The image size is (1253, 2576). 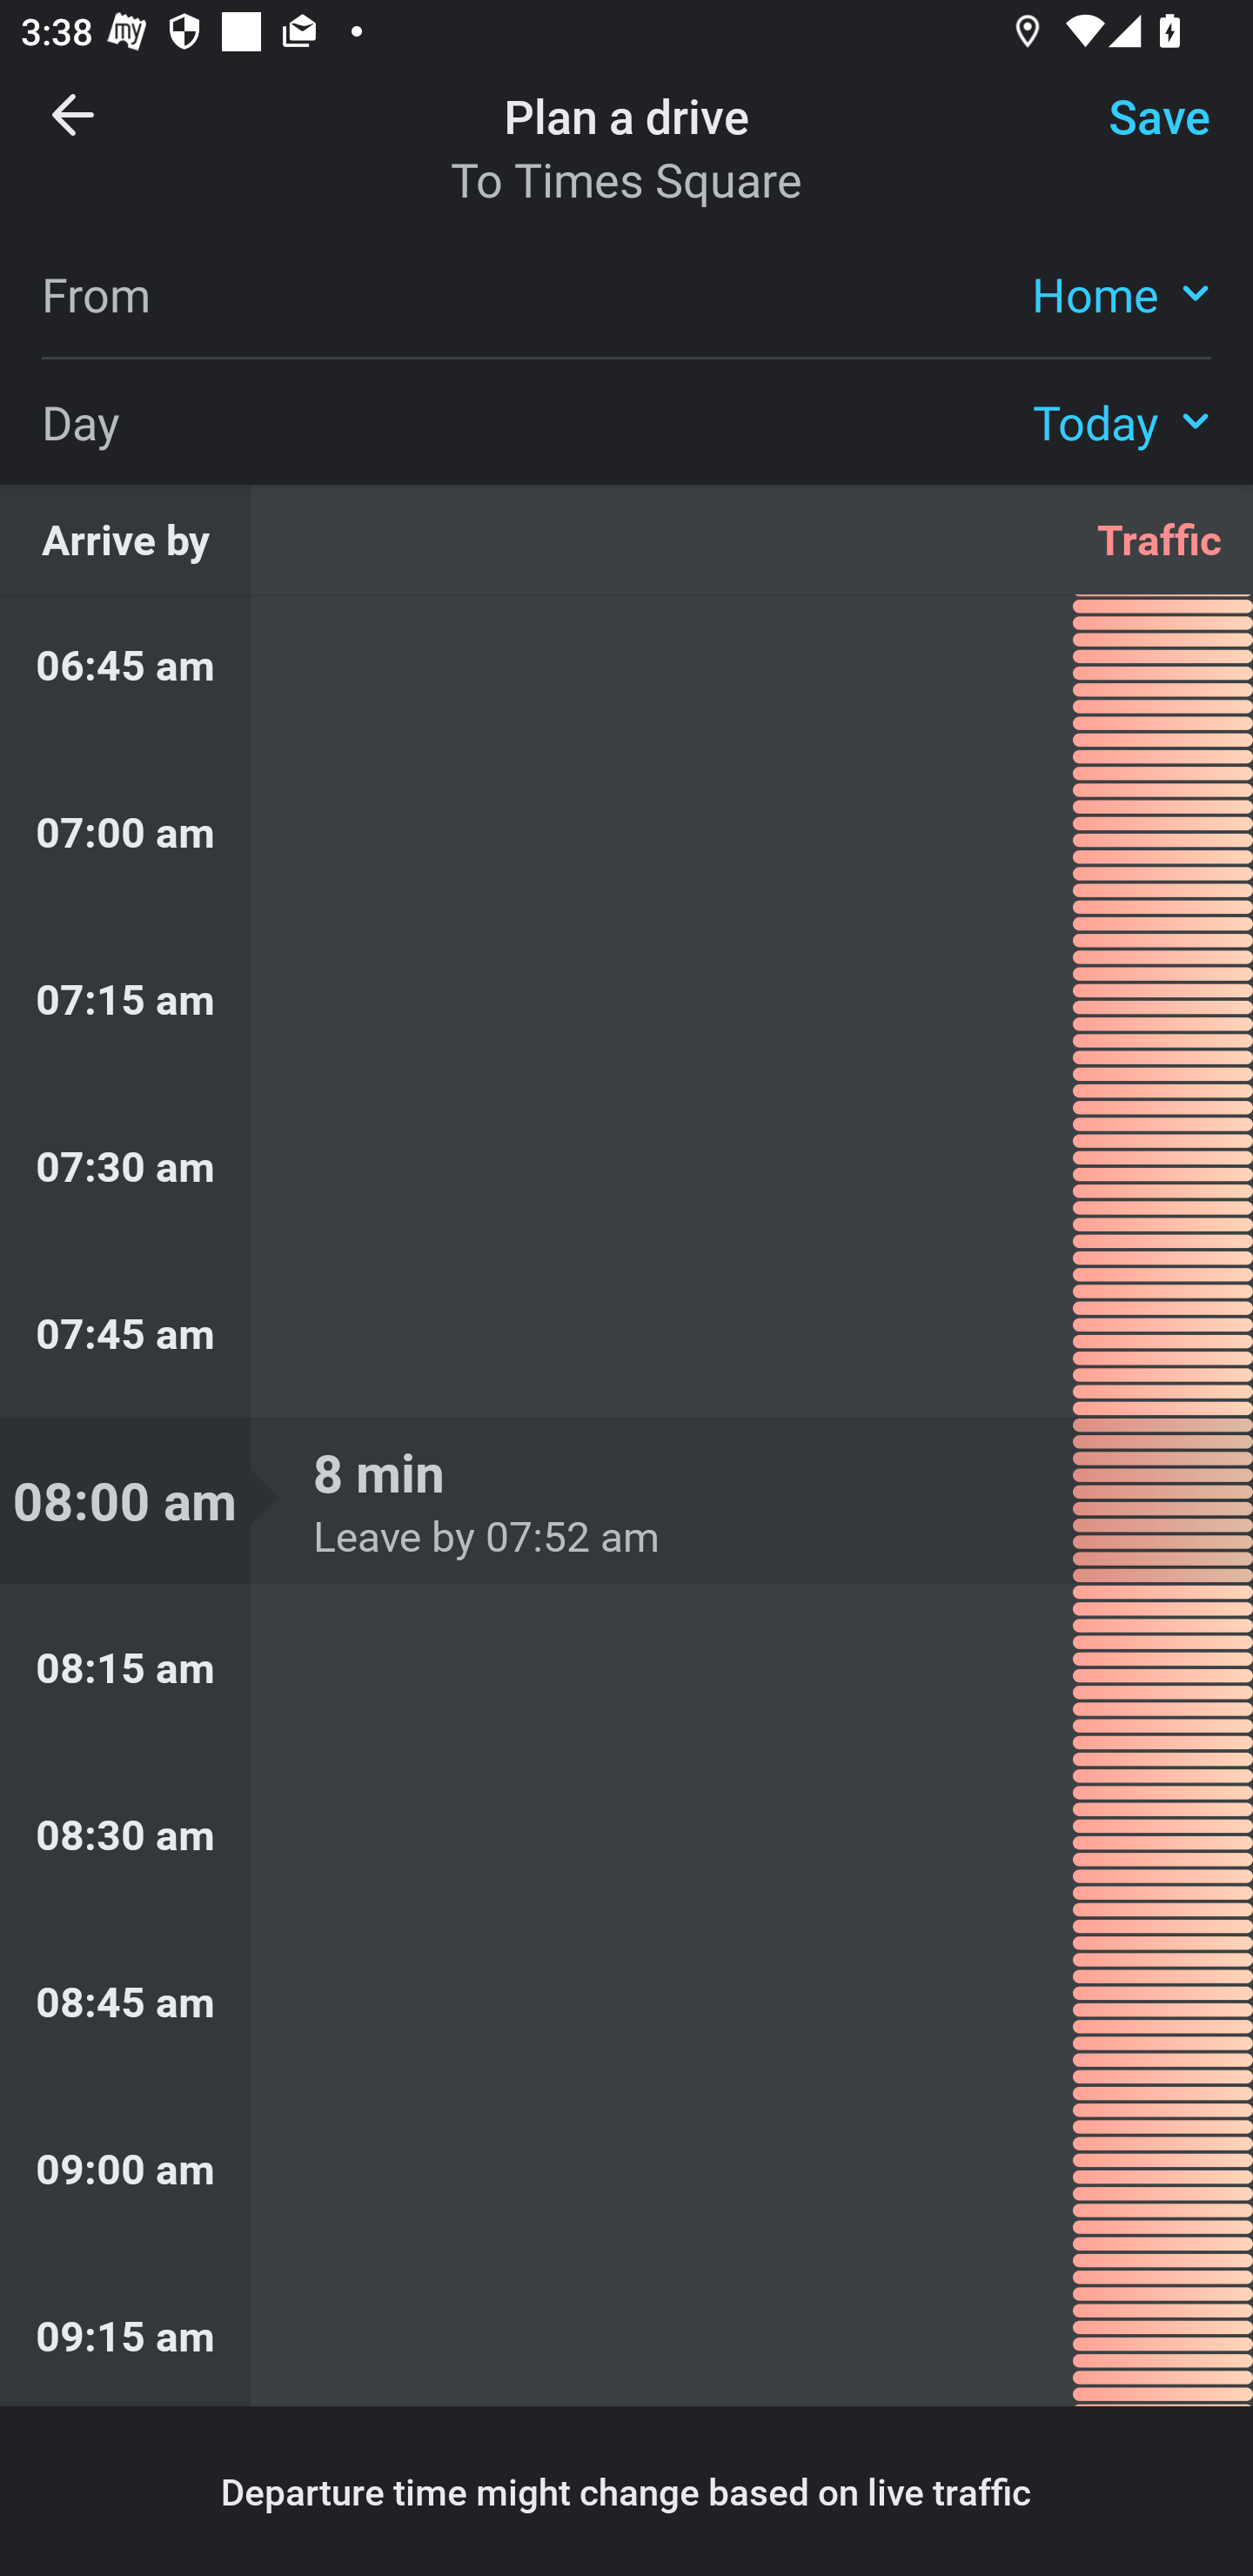 I want to click on Home, so click(x=1122, y=292).